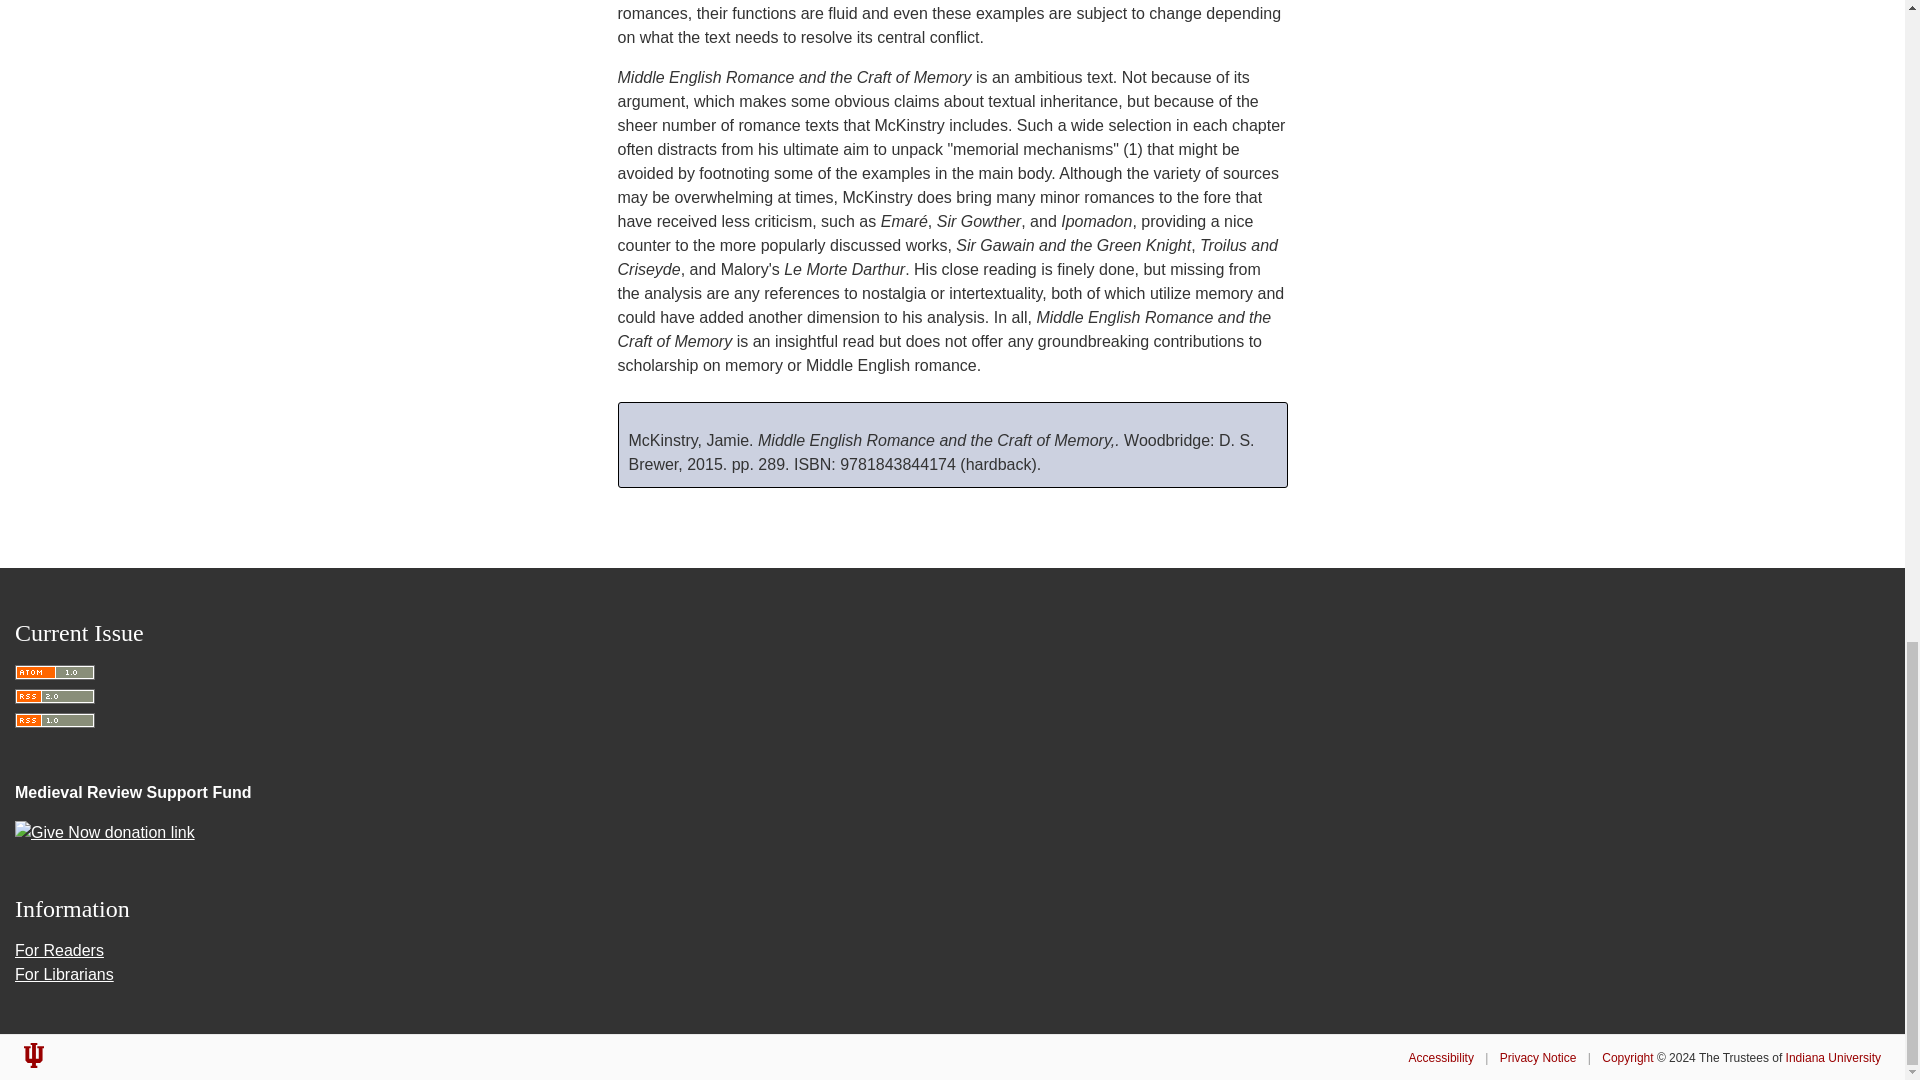  I want to click on Accessibility, so click(1442, 1057).